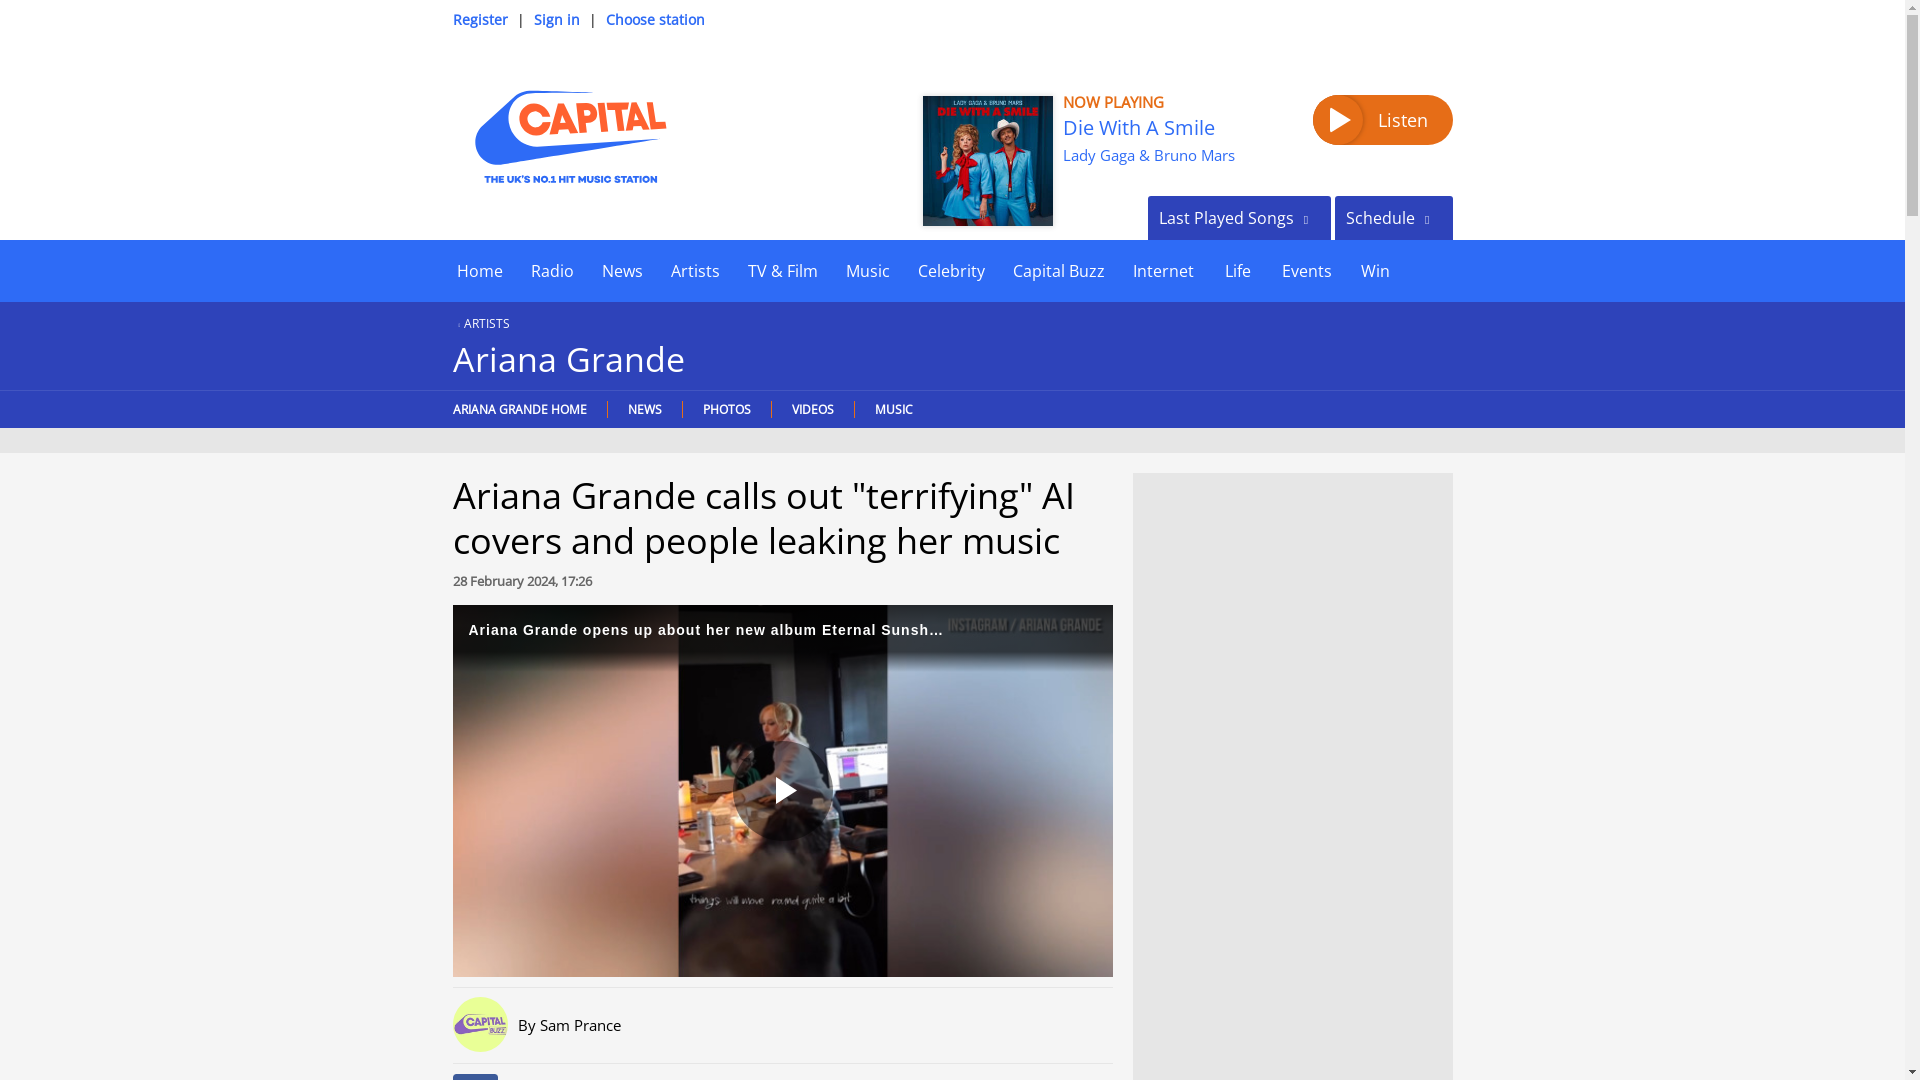 The width and height of the screenshot is (1920, 1080). Describe the element at coordinates (1392, 217) in the screenshot. I see `Schedule` at that location.